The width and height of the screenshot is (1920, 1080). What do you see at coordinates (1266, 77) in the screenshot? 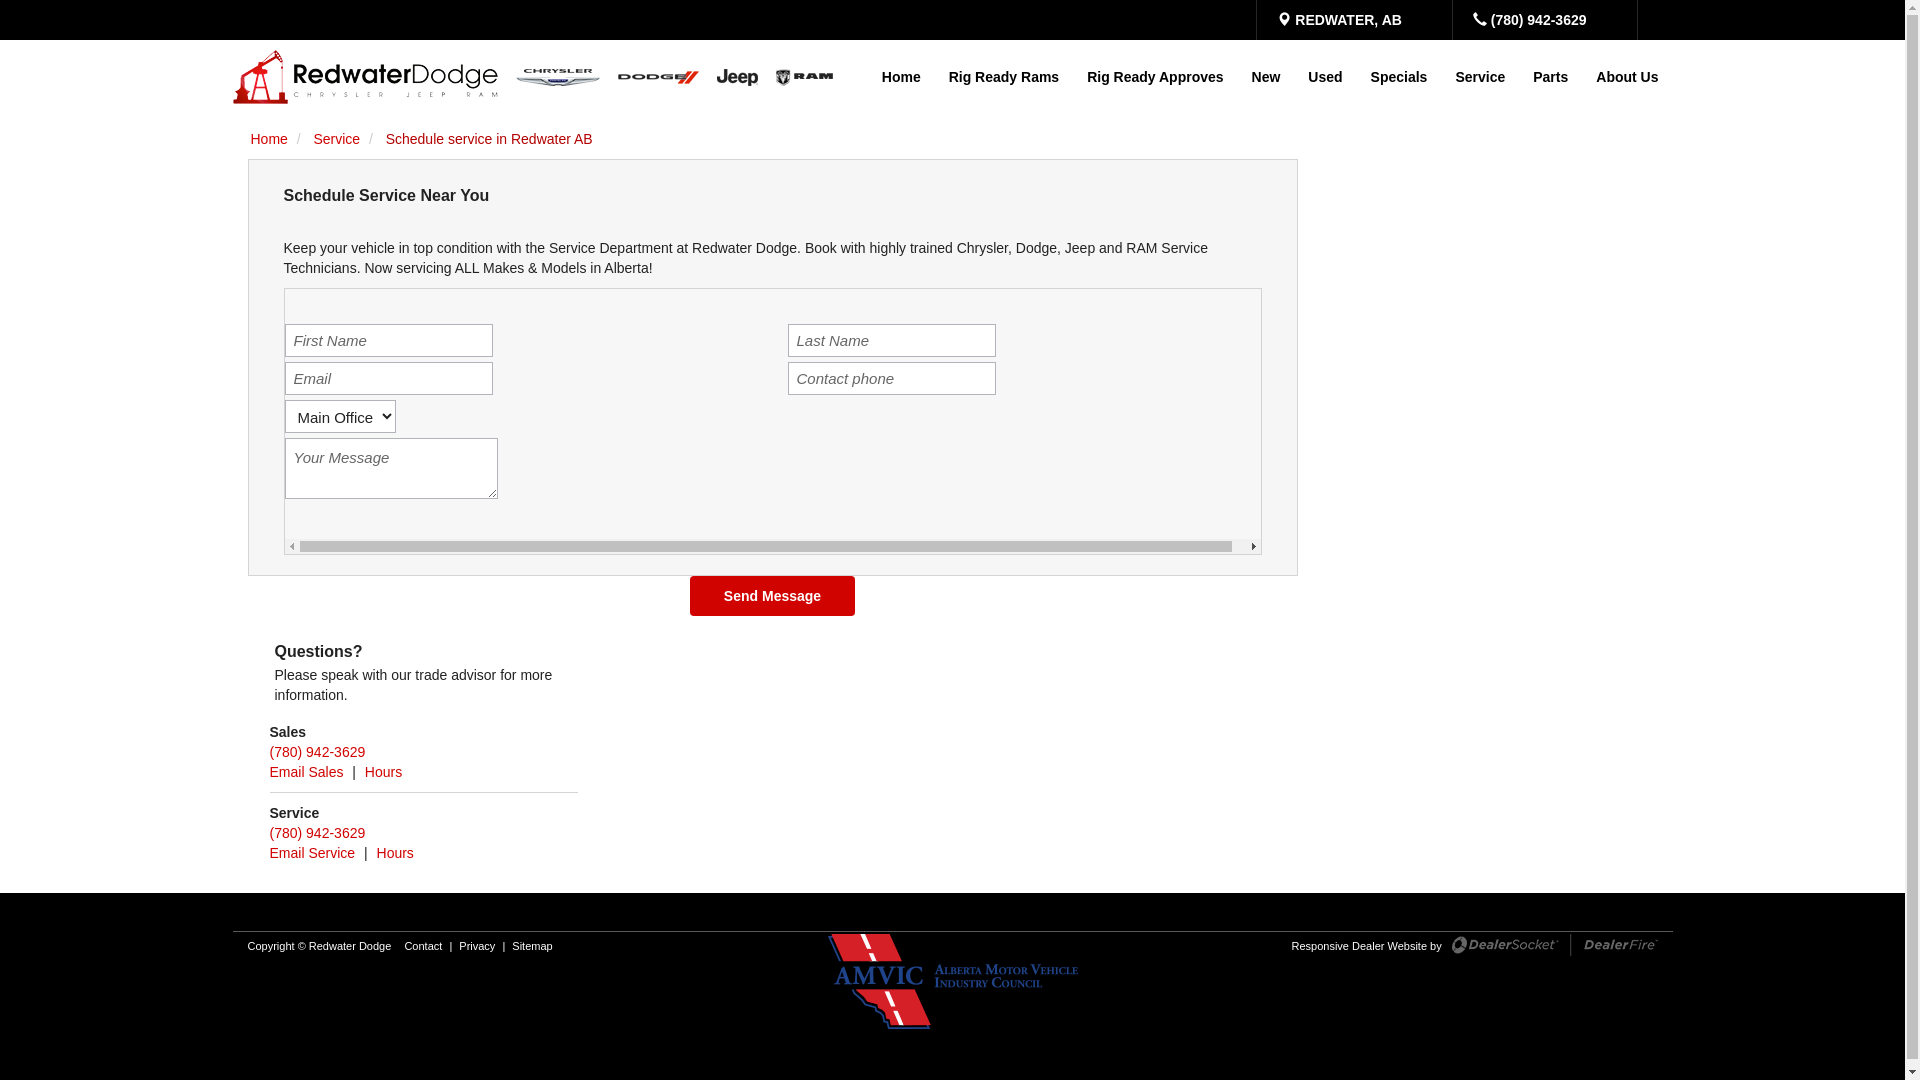
I see `New` at bounding box center [1266, 77].